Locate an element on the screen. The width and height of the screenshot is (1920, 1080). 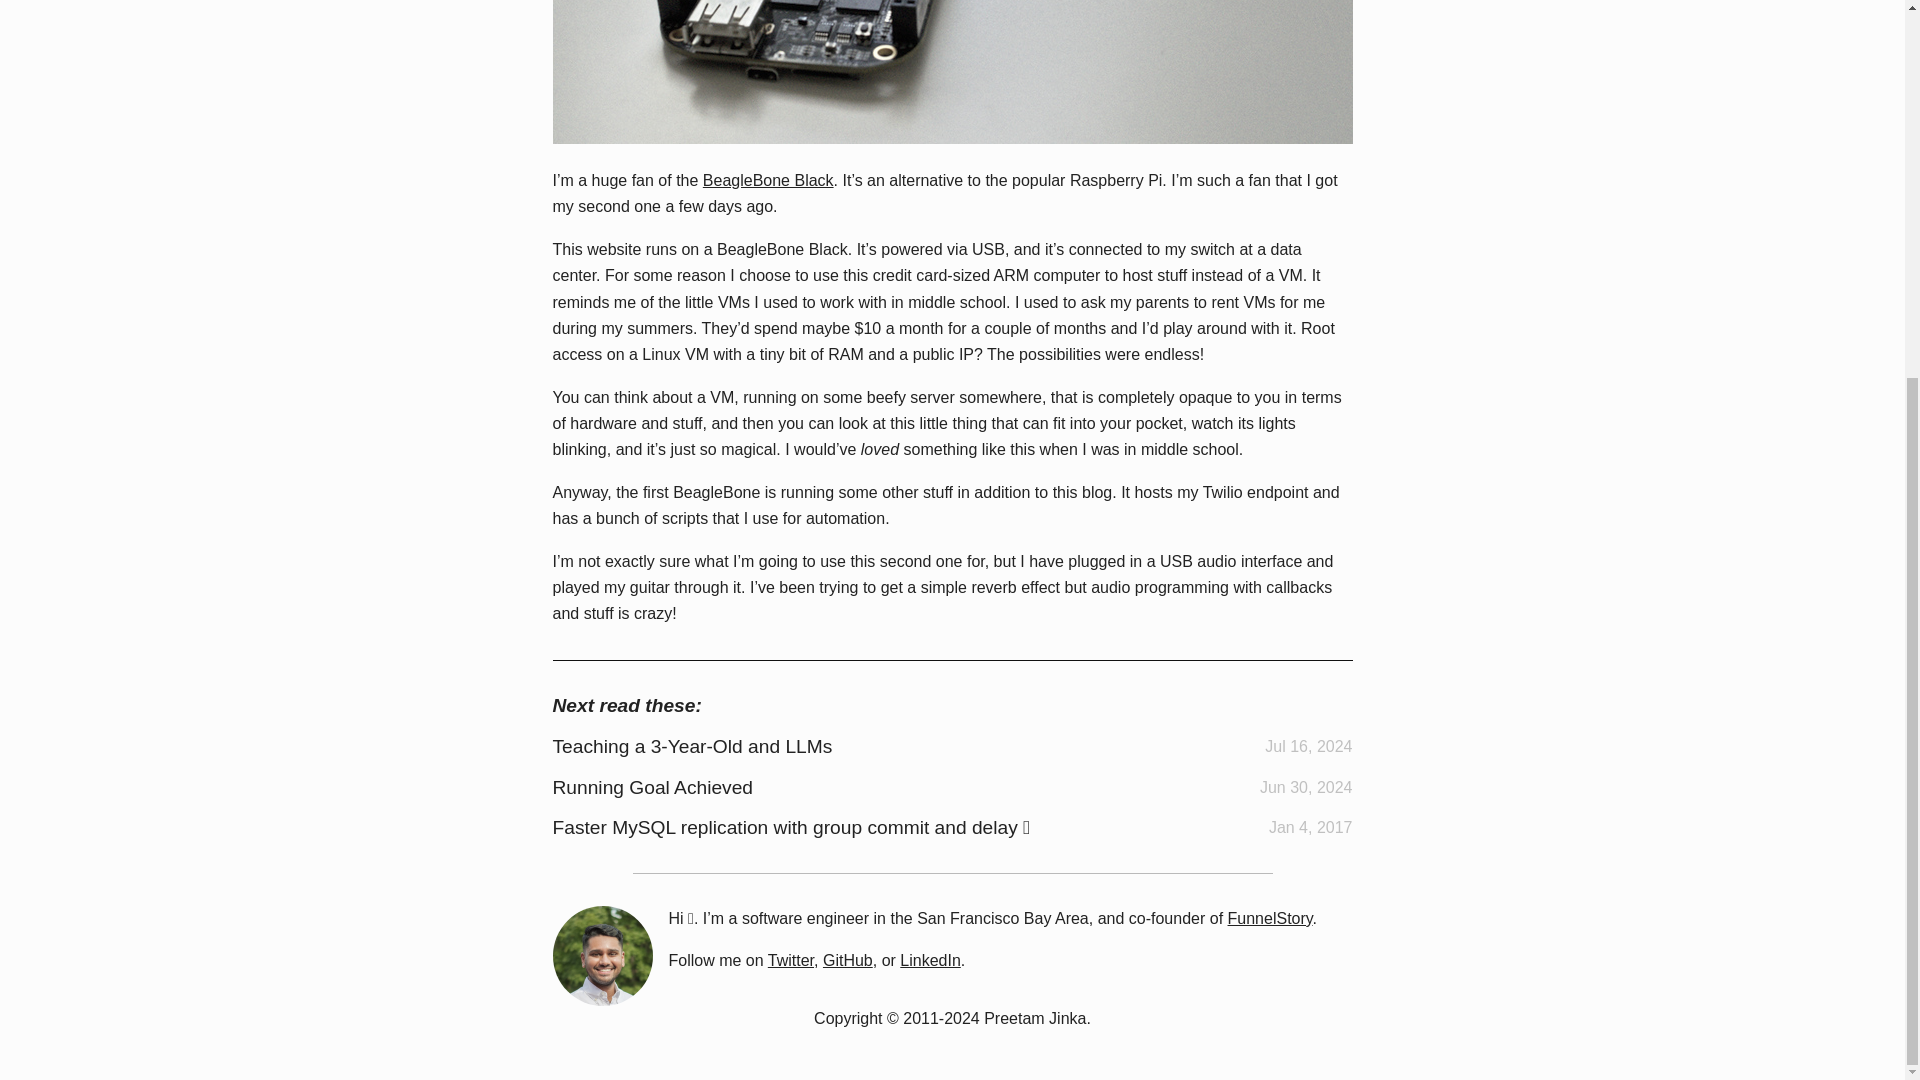
GitHub is located at coordinates (848, 960).